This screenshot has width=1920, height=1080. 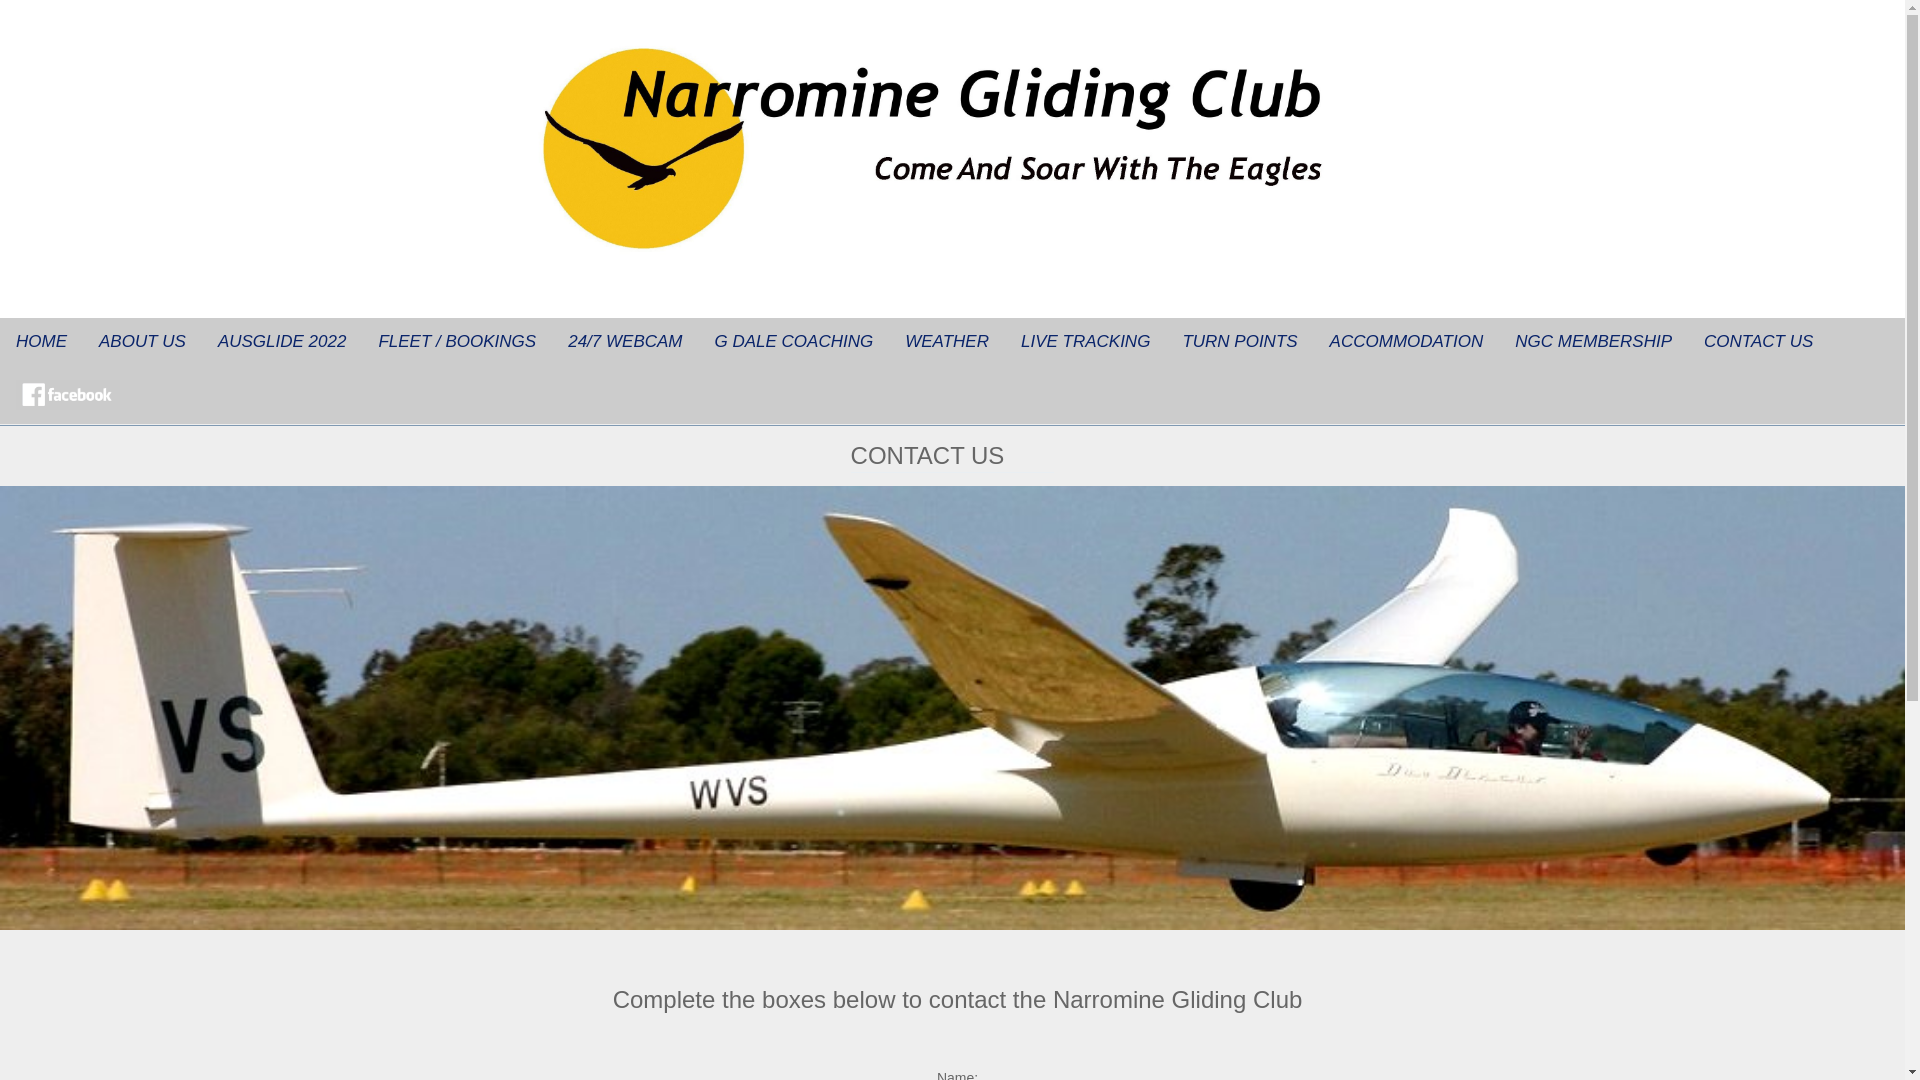 What do you see at coordinates (142, 342) in the screenshot?
I see `ABOUT US` at bounding box center [142, 342].